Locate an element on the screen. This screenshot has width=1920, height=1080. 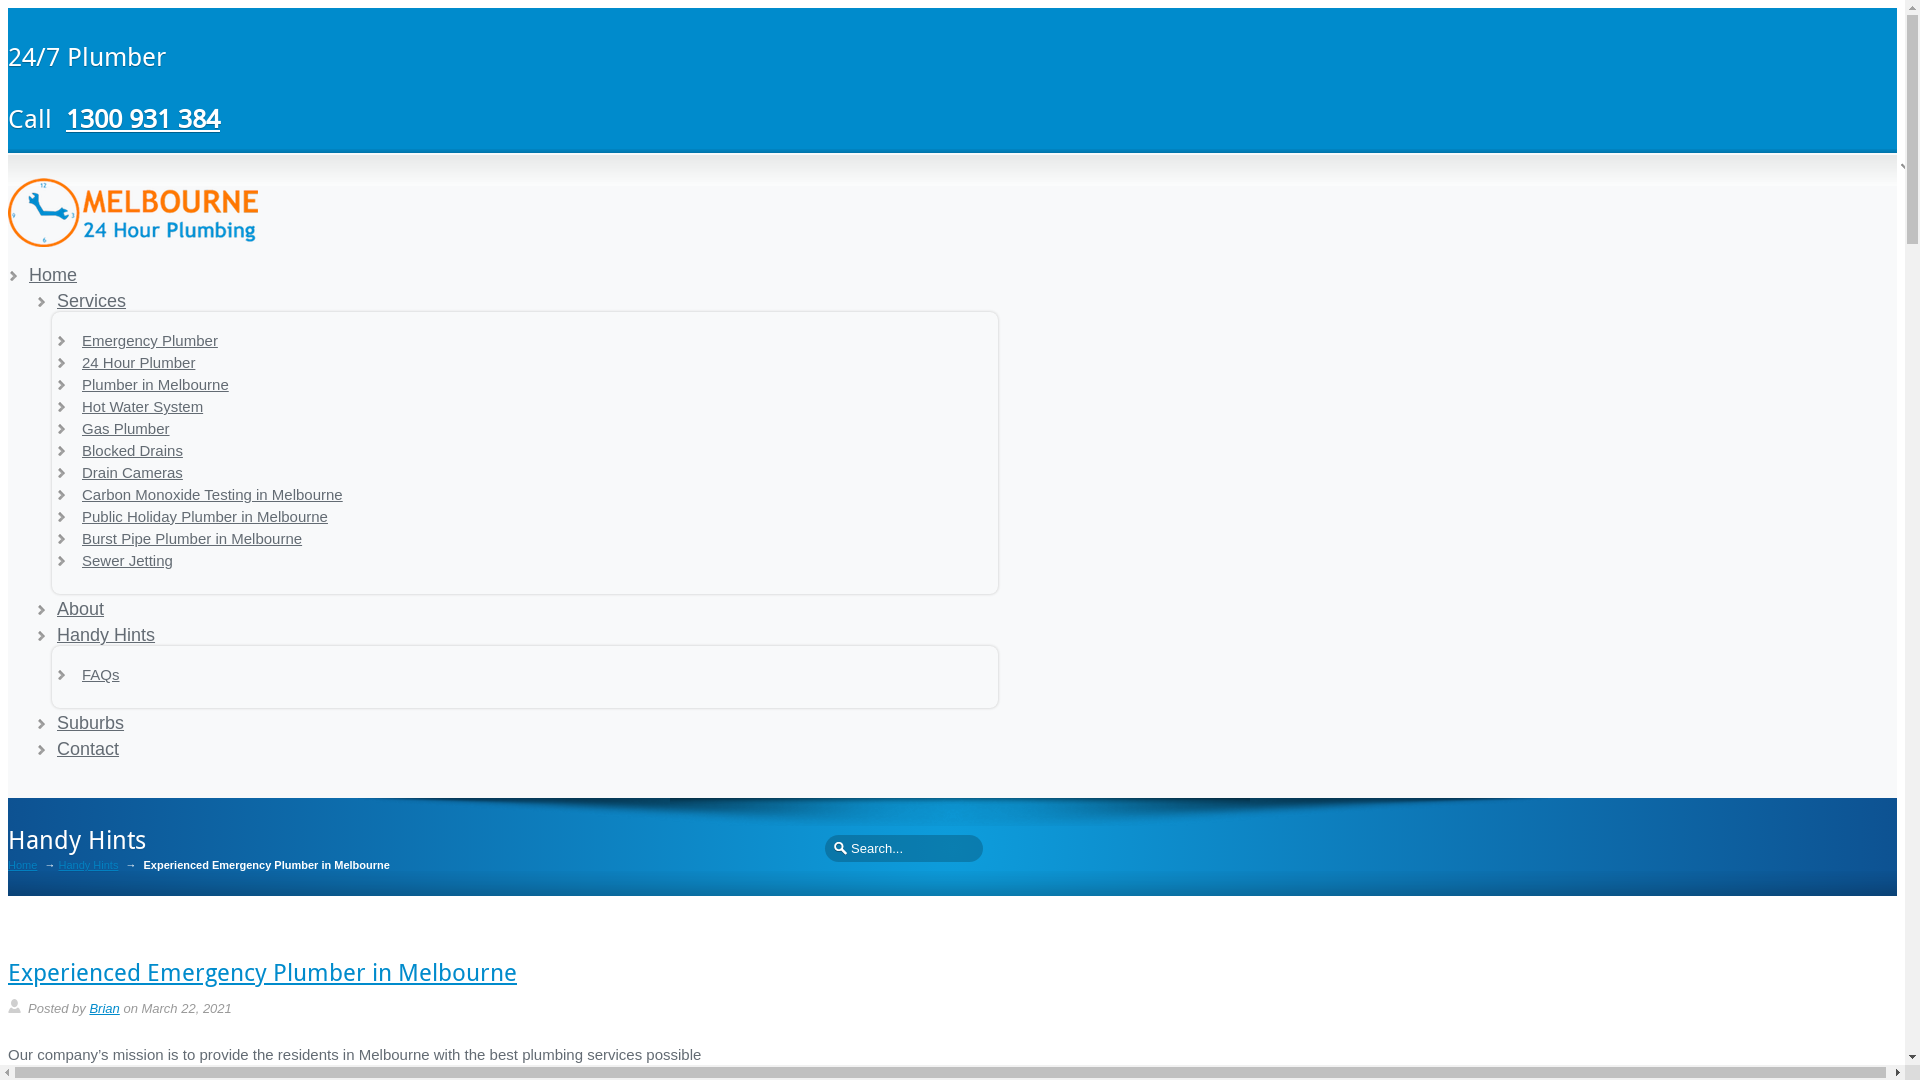
Blocked Drains is located at coordinates (132, 450).